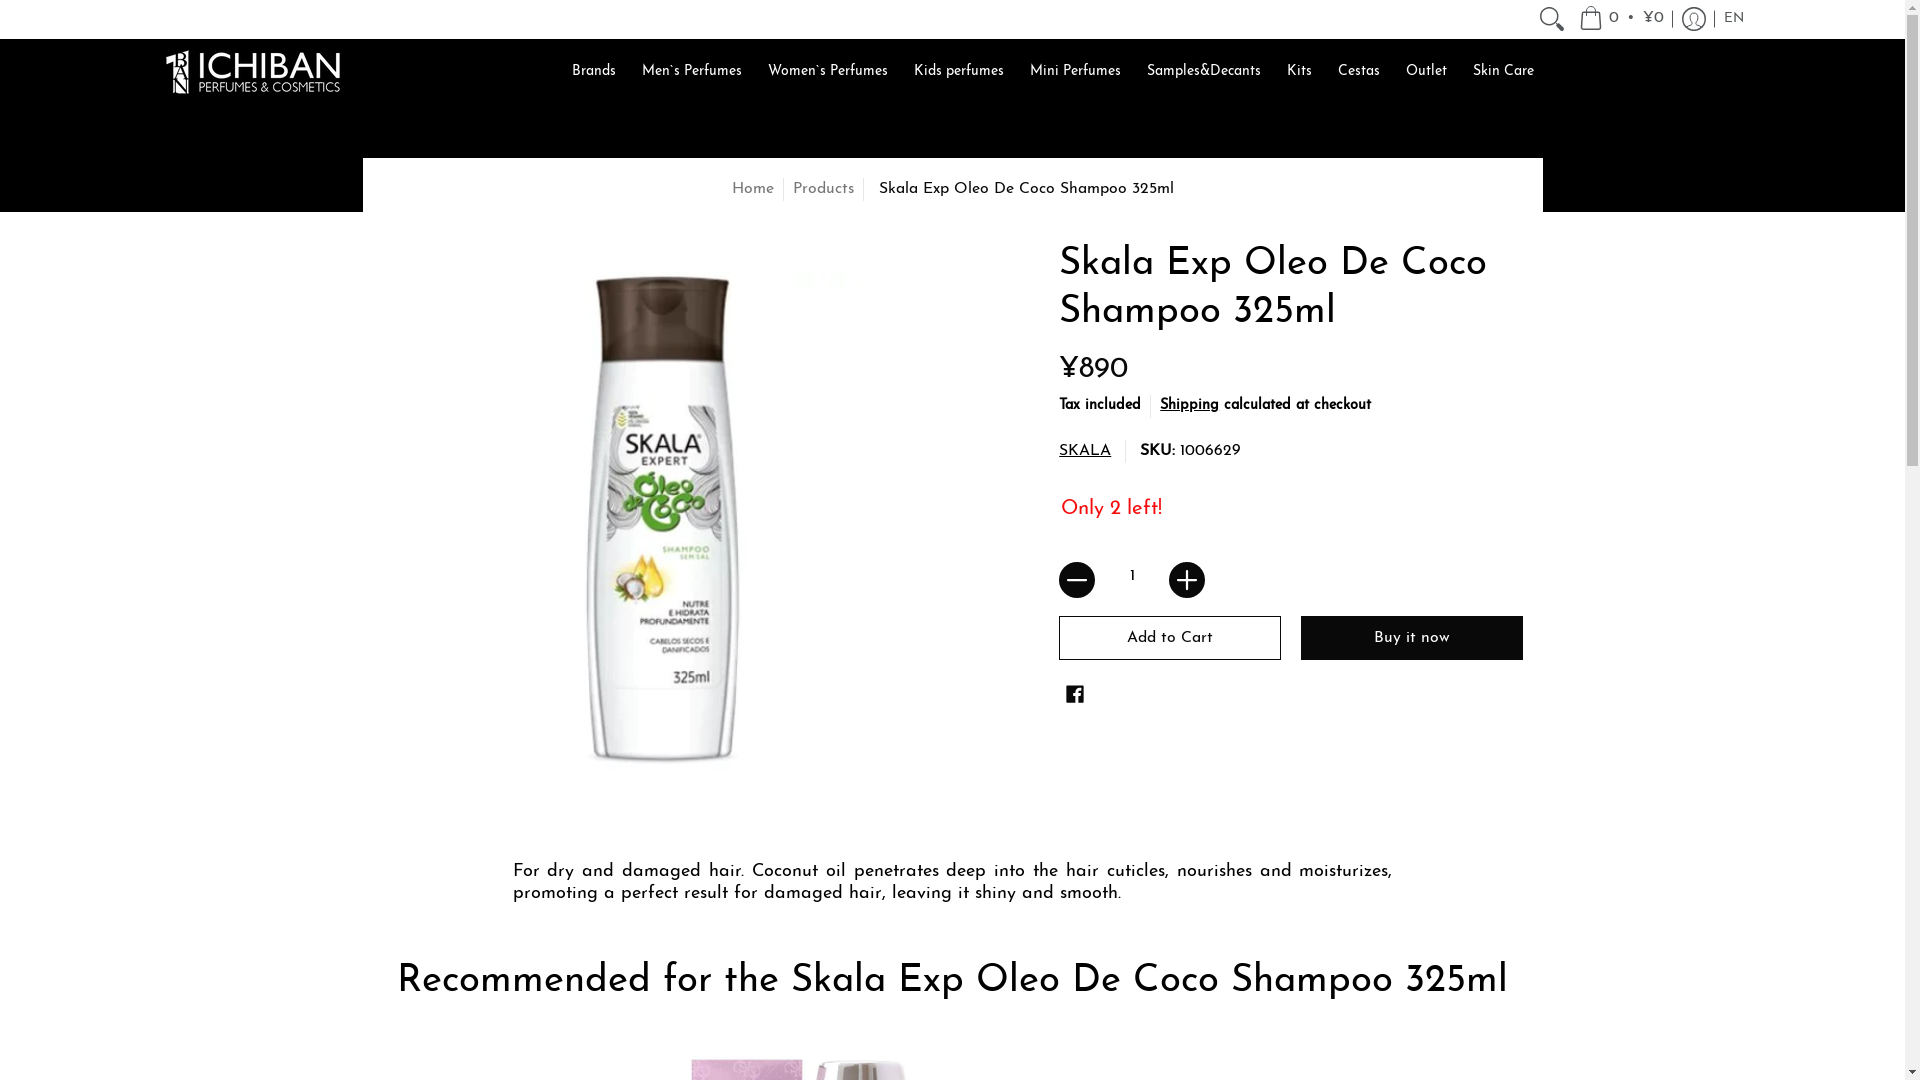 The image size is (1920, 1080). Describe the element at coordinates (753, 189) in the screenshot. I see `Home` at that location.